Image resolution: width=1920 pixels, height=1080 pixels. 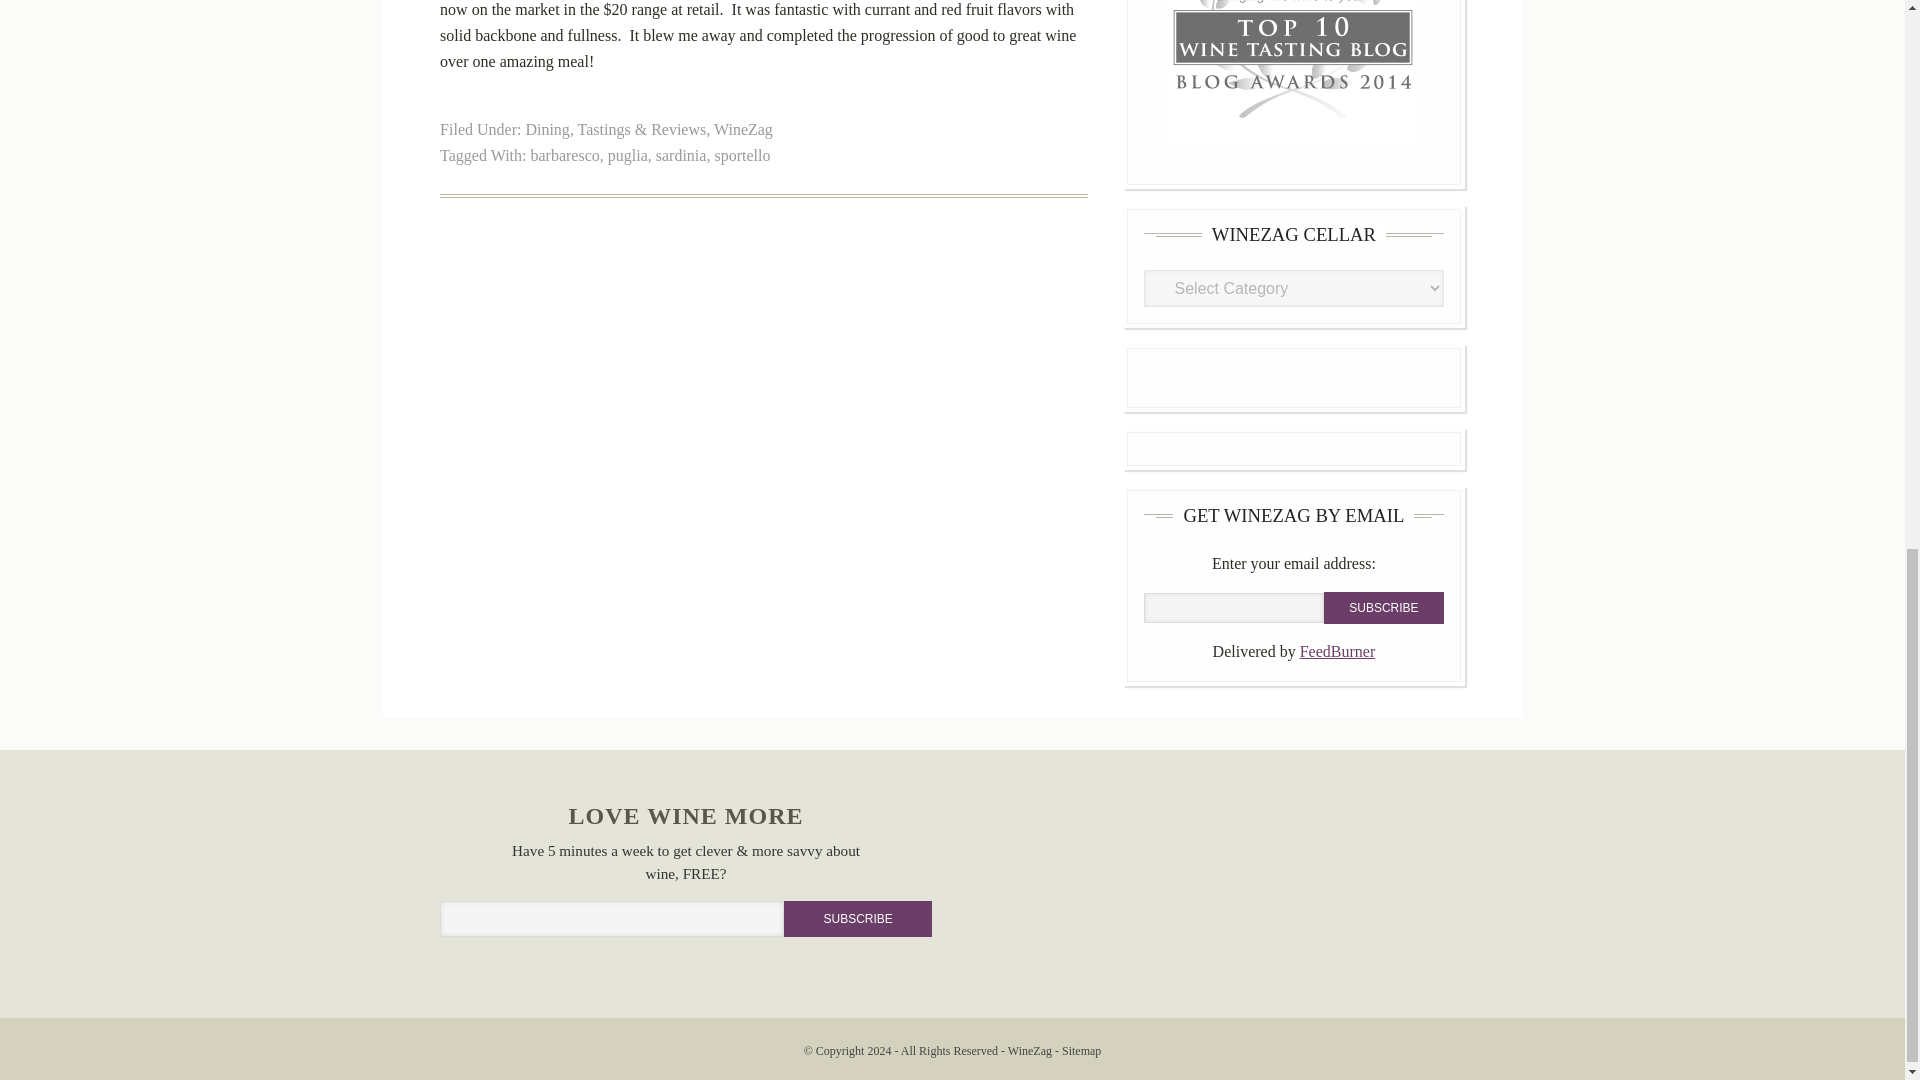 What do you see at coordinates (744, 129) in the screenshot?
I see `WineZag` at bounding box center [744, 129].